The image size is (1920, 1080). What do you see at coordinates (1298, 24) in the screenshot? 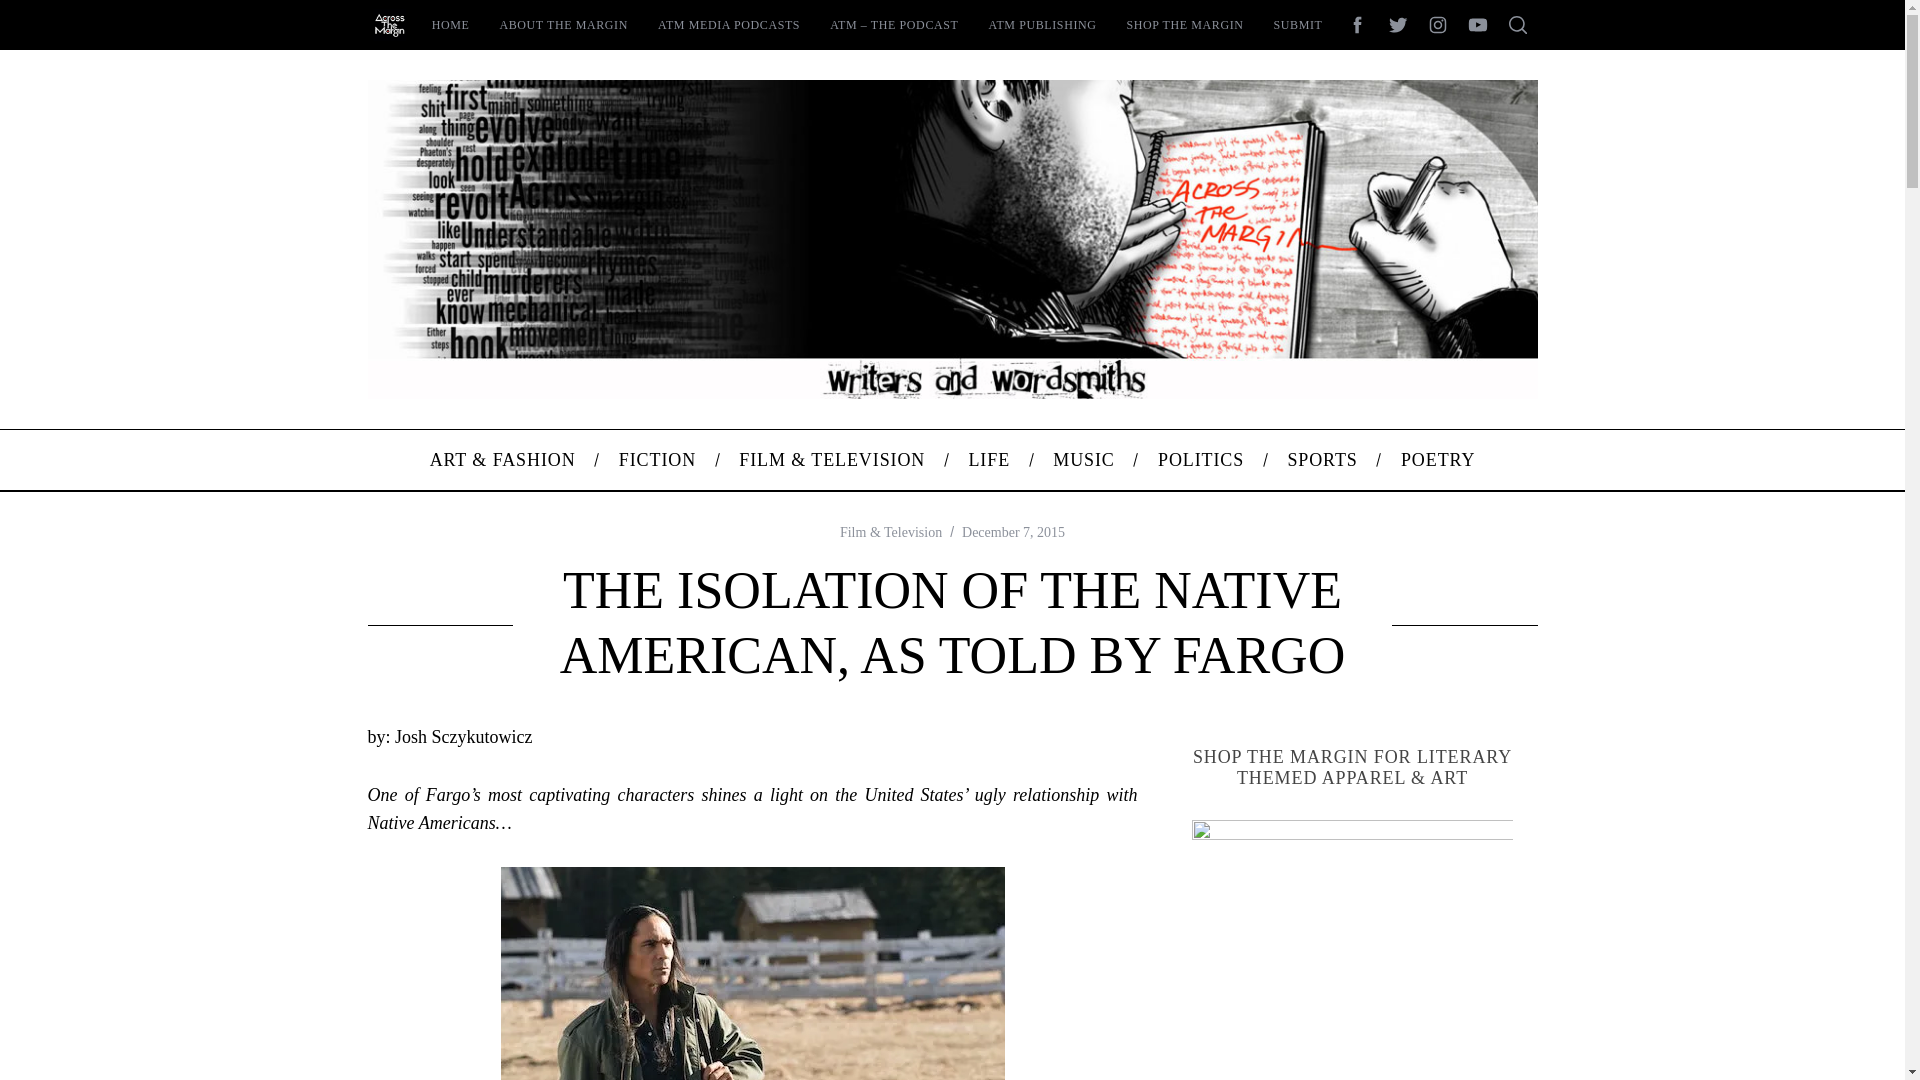
I see `SUBMIT` at bounding box center [1298, 24].